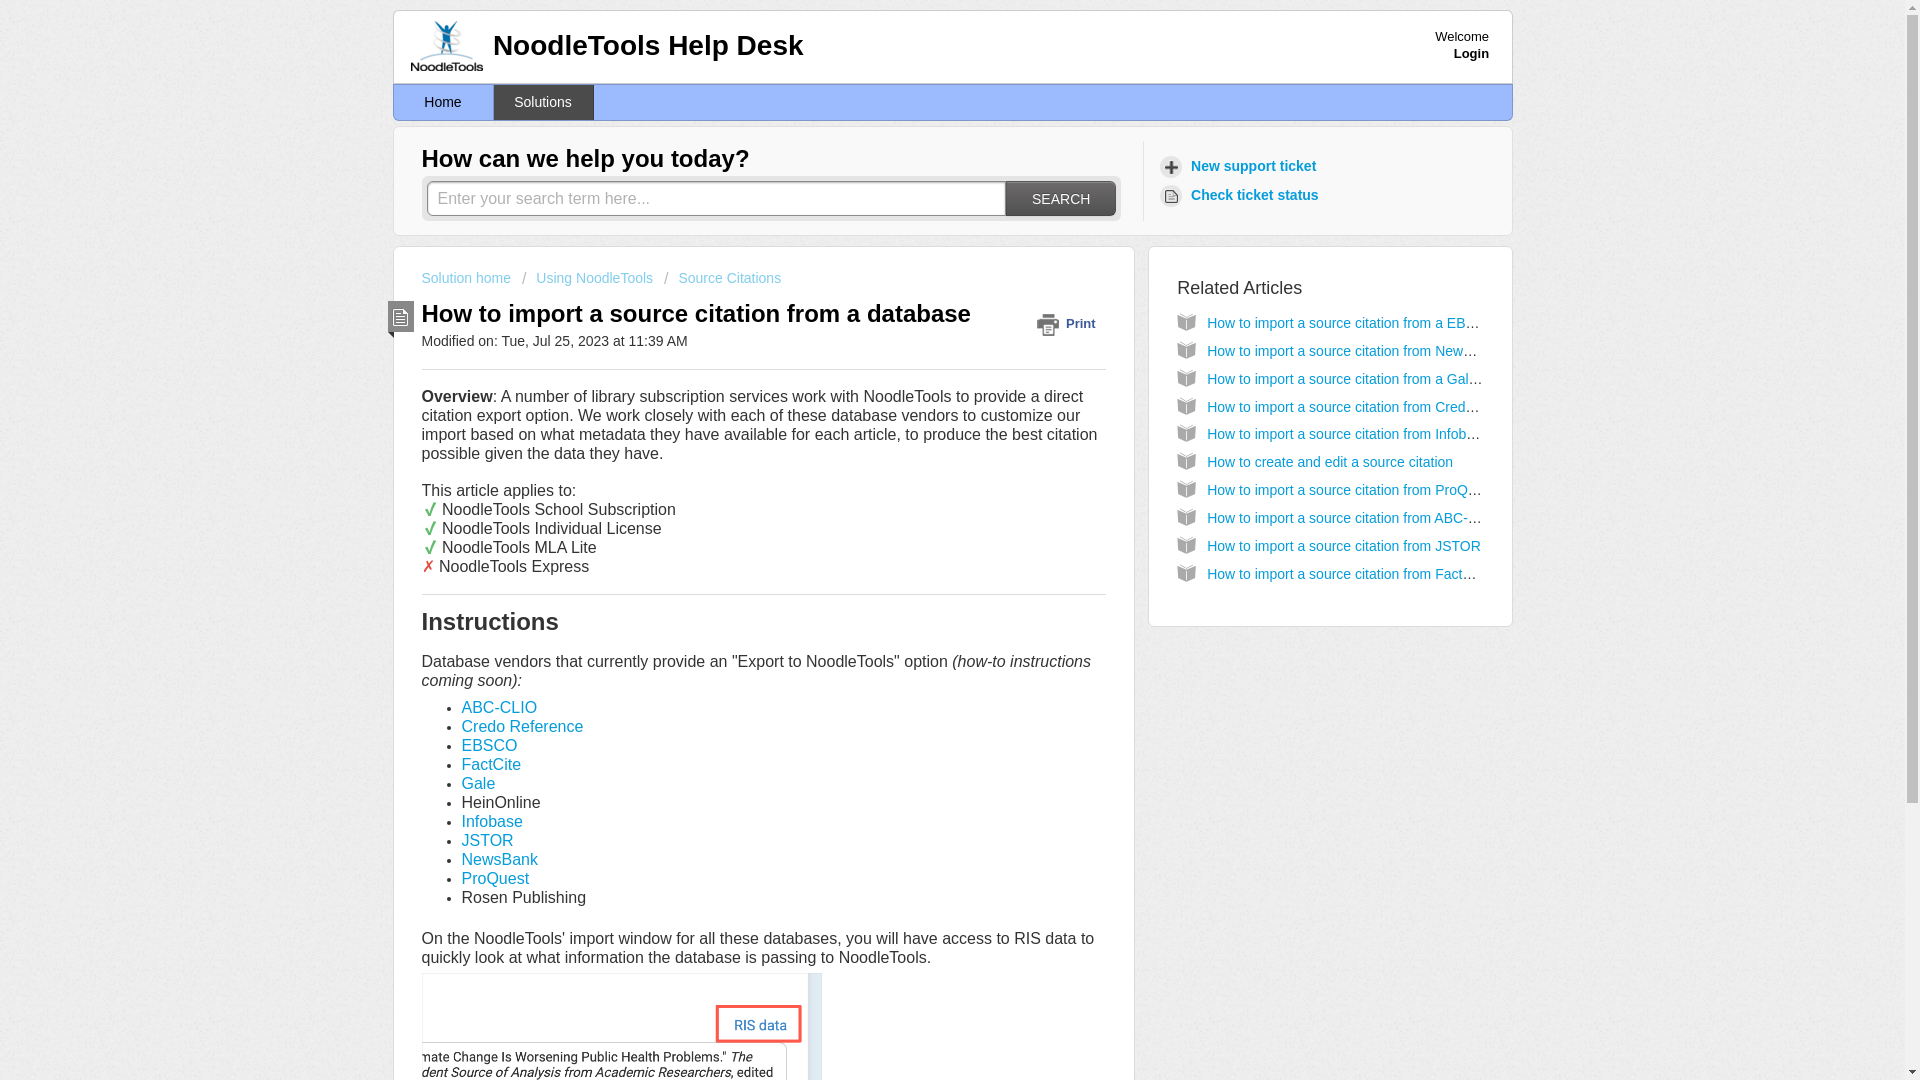 This screenshot has height=1080, width=1920. Describe the element at coordinates (1348, 433) in the screenshot. I see `How to import a source citation from Infobase` at that location.